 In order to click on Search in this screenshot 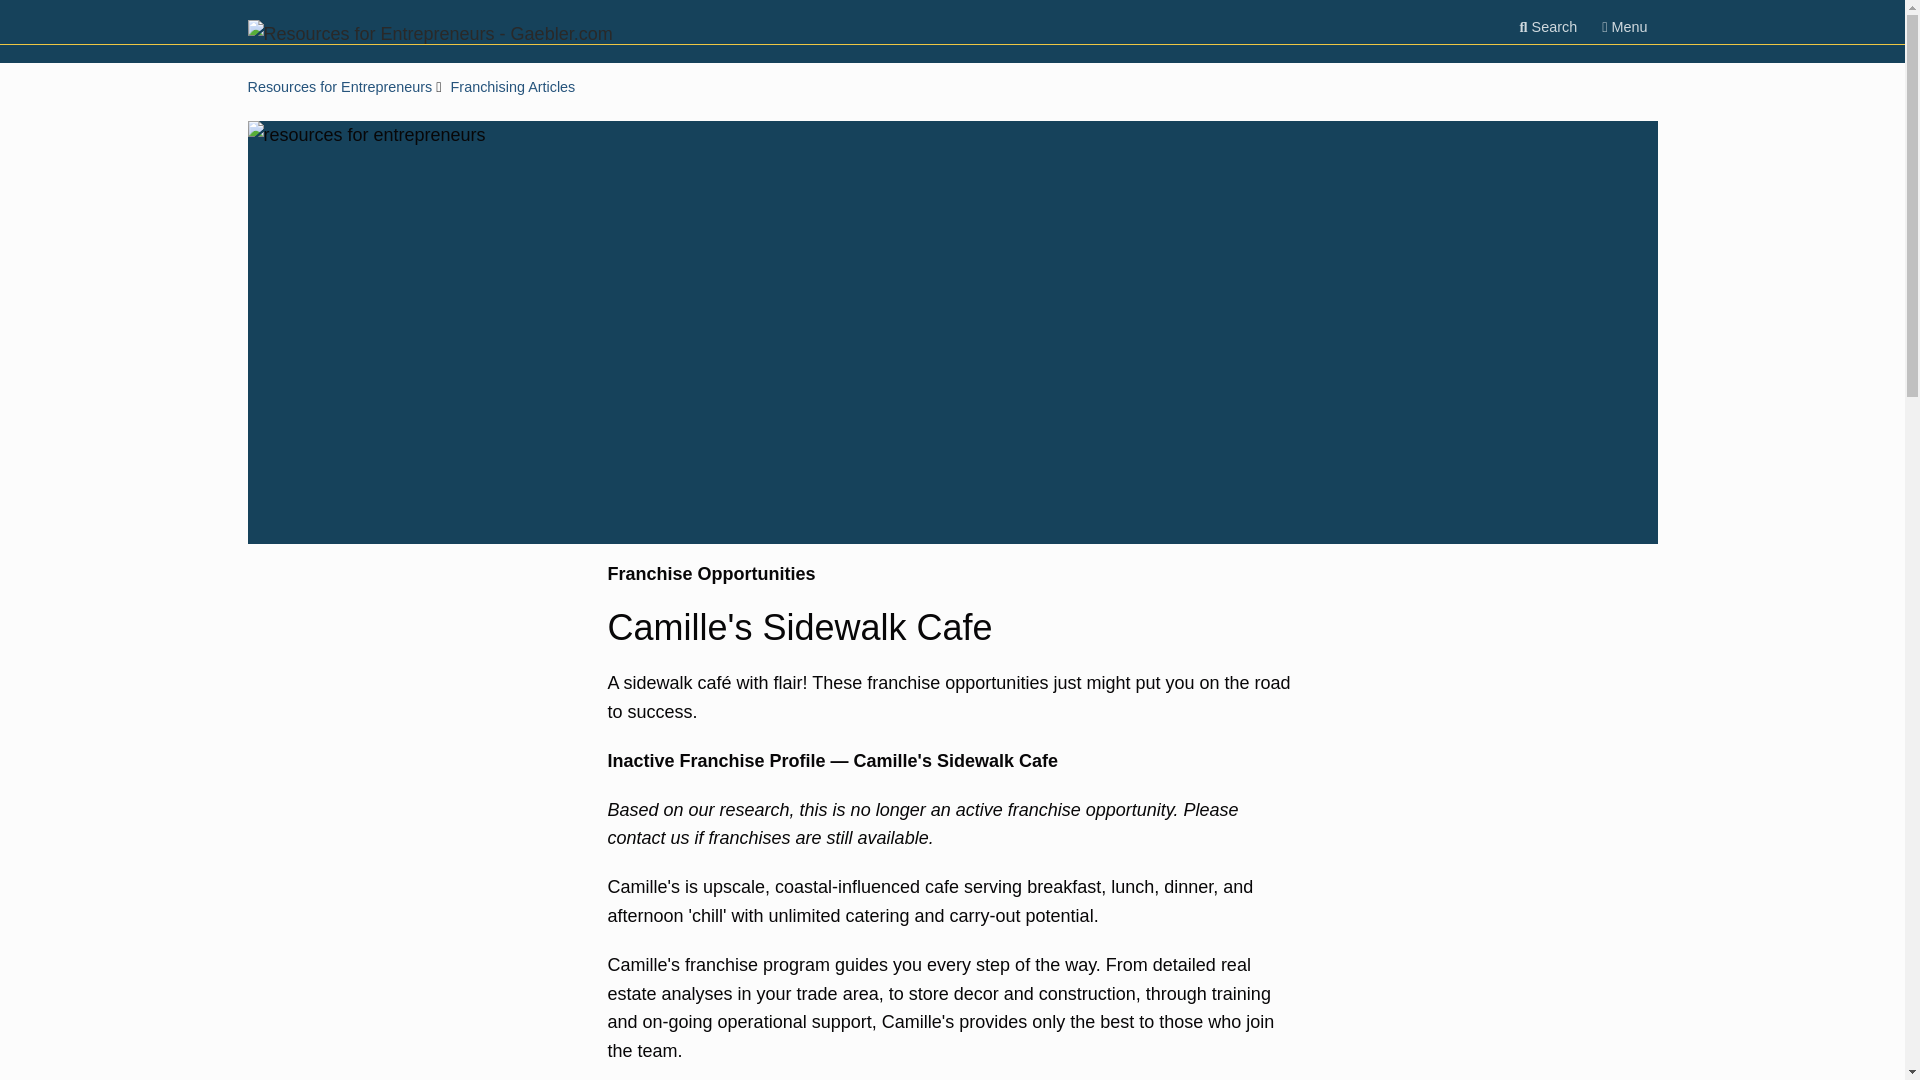, I will do `click(1548, 27)`.